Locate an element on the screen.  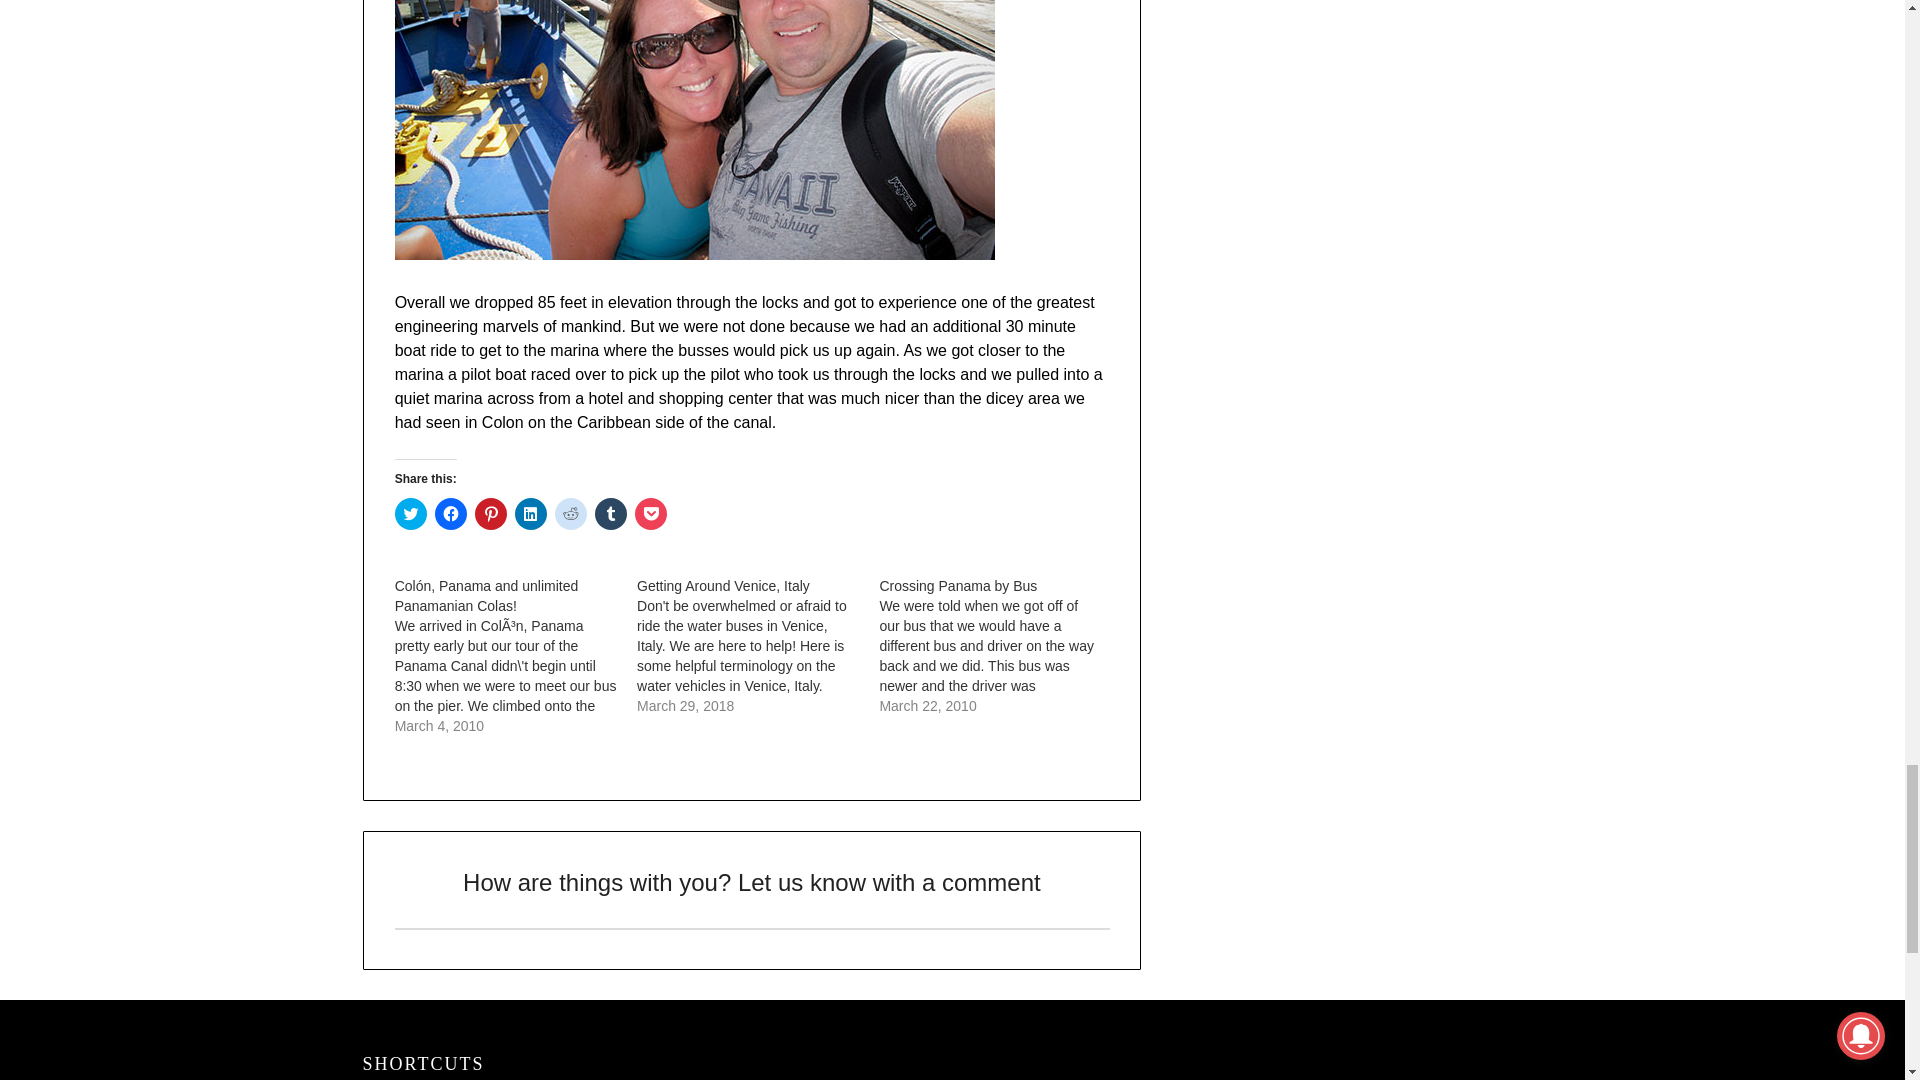
Click to share on Pinterest is located at coordinates (490, 514).